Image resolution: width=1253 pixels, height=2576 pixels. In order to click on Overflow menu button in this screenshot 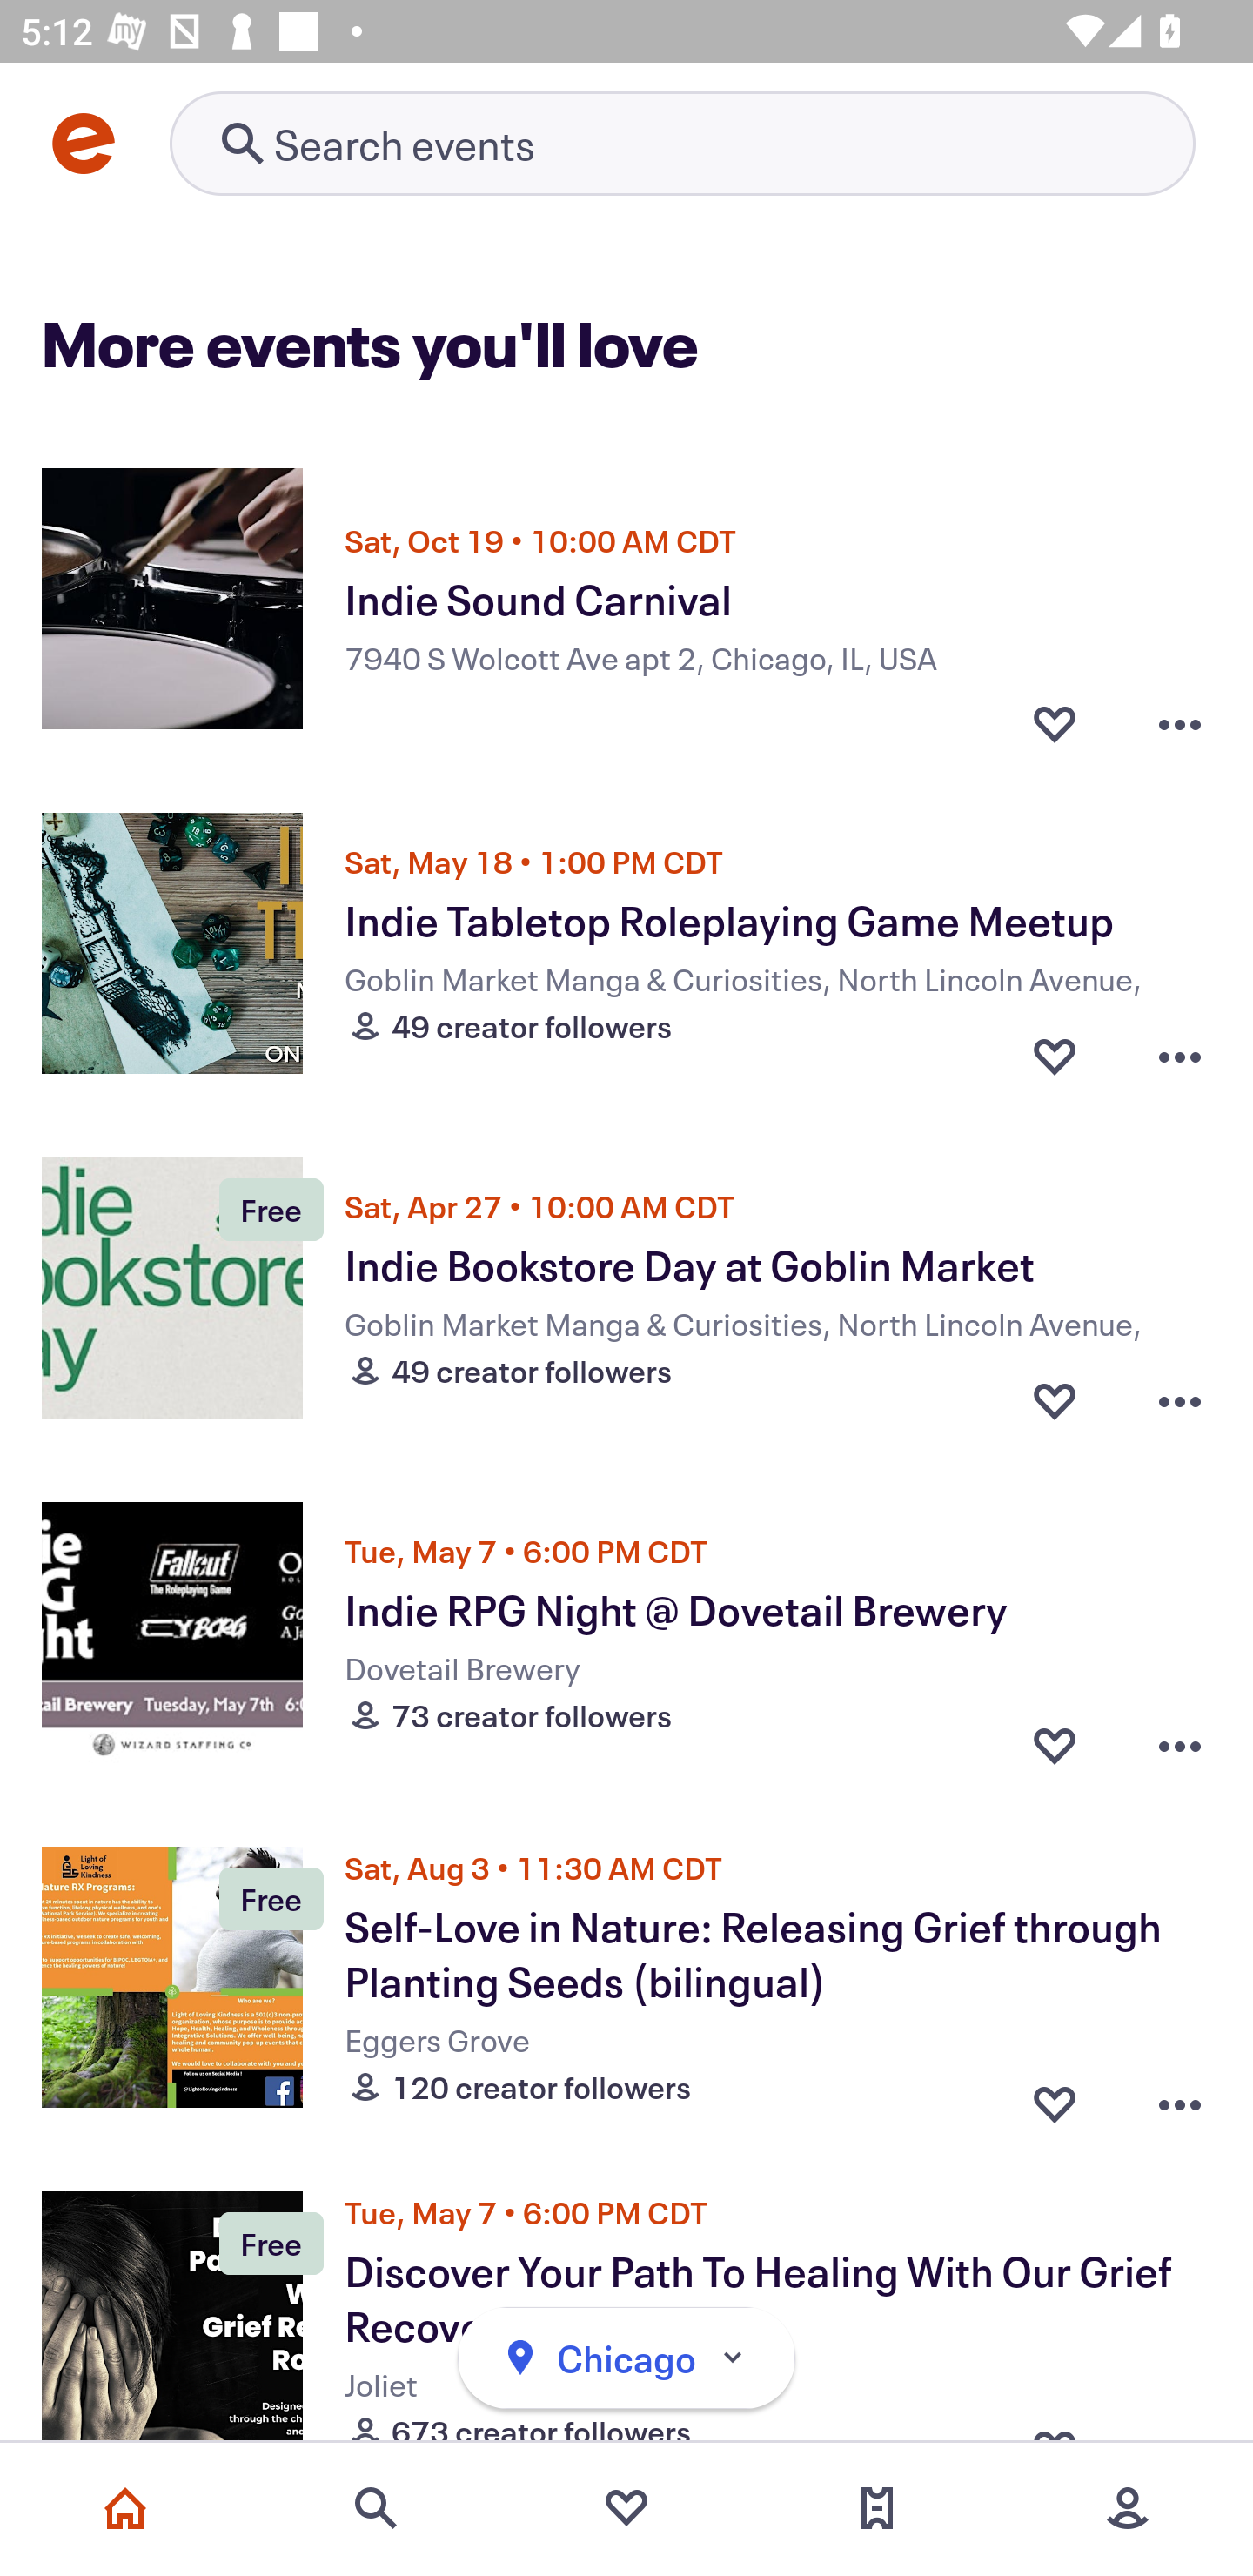, I will do `click(1180, 715)`.